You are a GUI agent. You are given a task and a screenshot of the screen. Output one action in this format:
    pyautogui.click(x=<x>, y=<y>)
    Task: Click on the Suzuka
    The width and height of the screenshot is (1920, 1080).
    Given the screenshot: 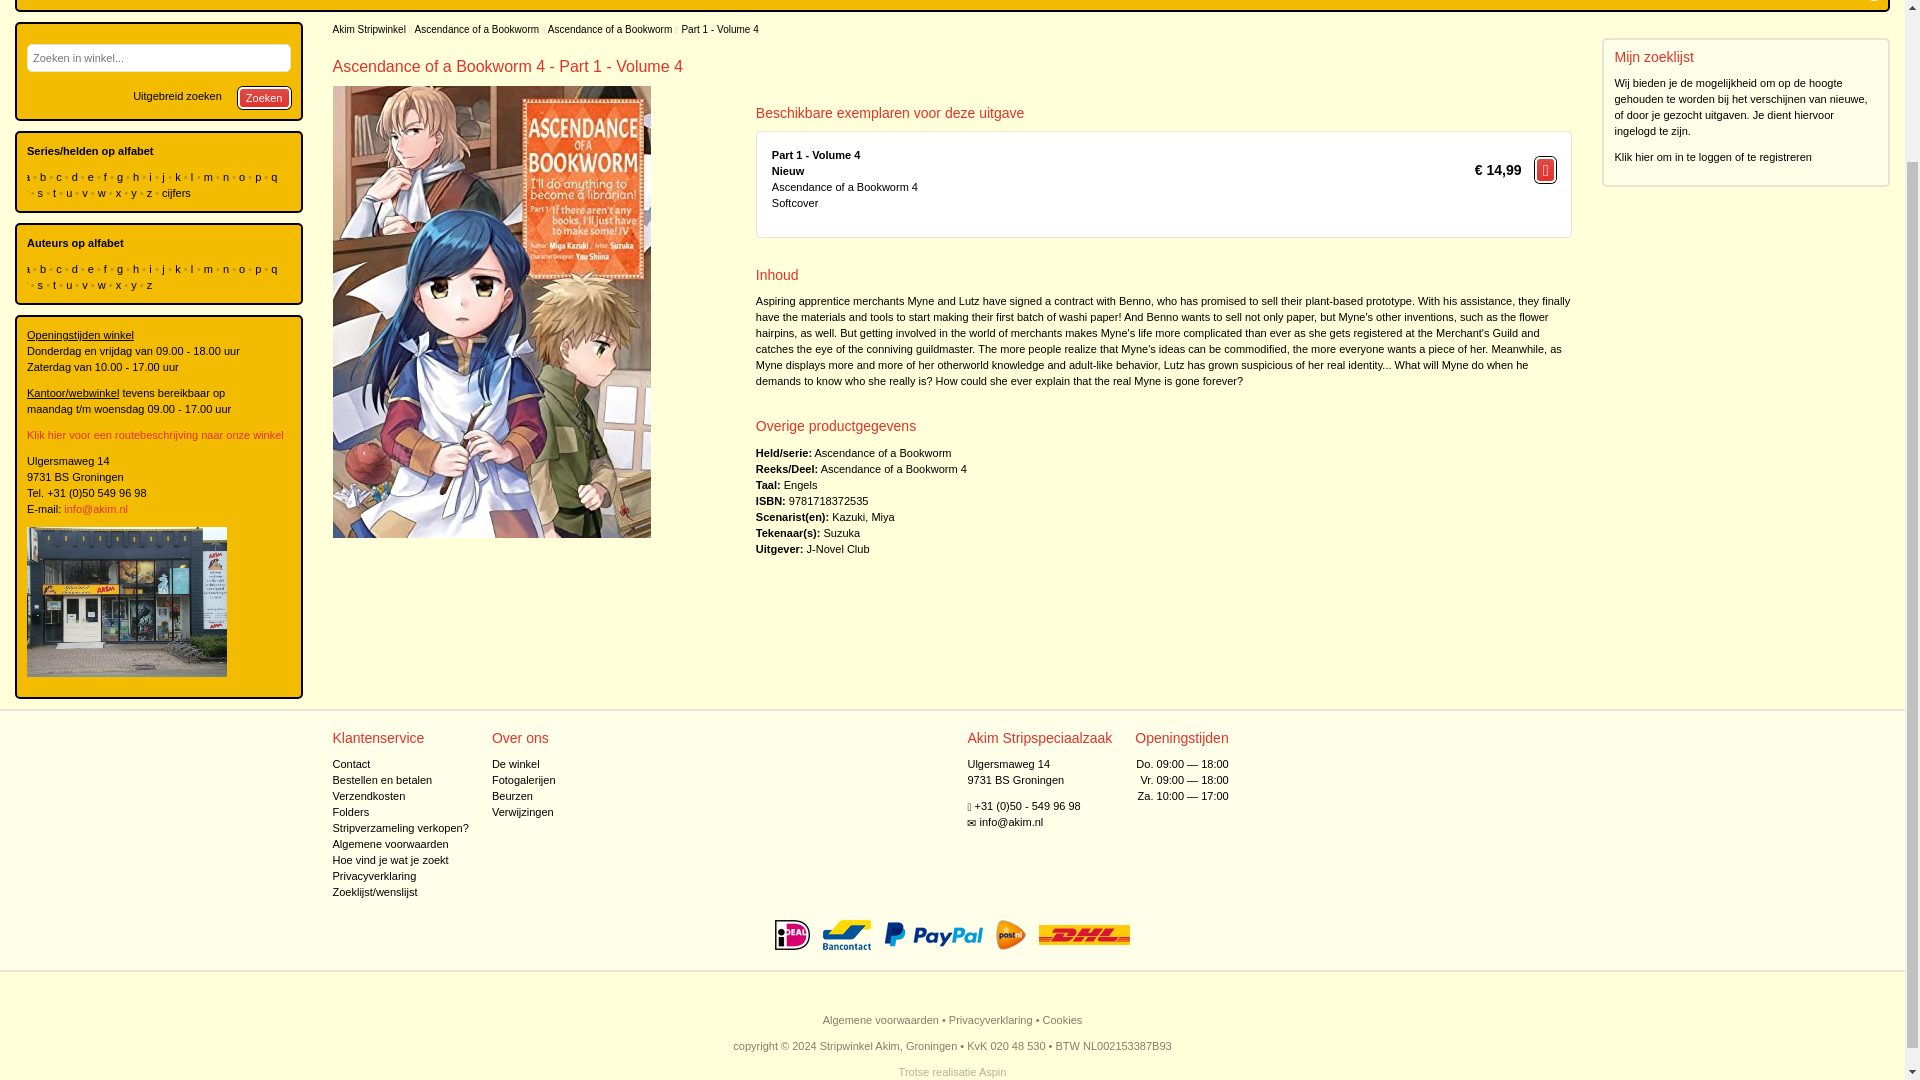 What is the action you would take?
    pyautogui.click(x=842, y=532)
    